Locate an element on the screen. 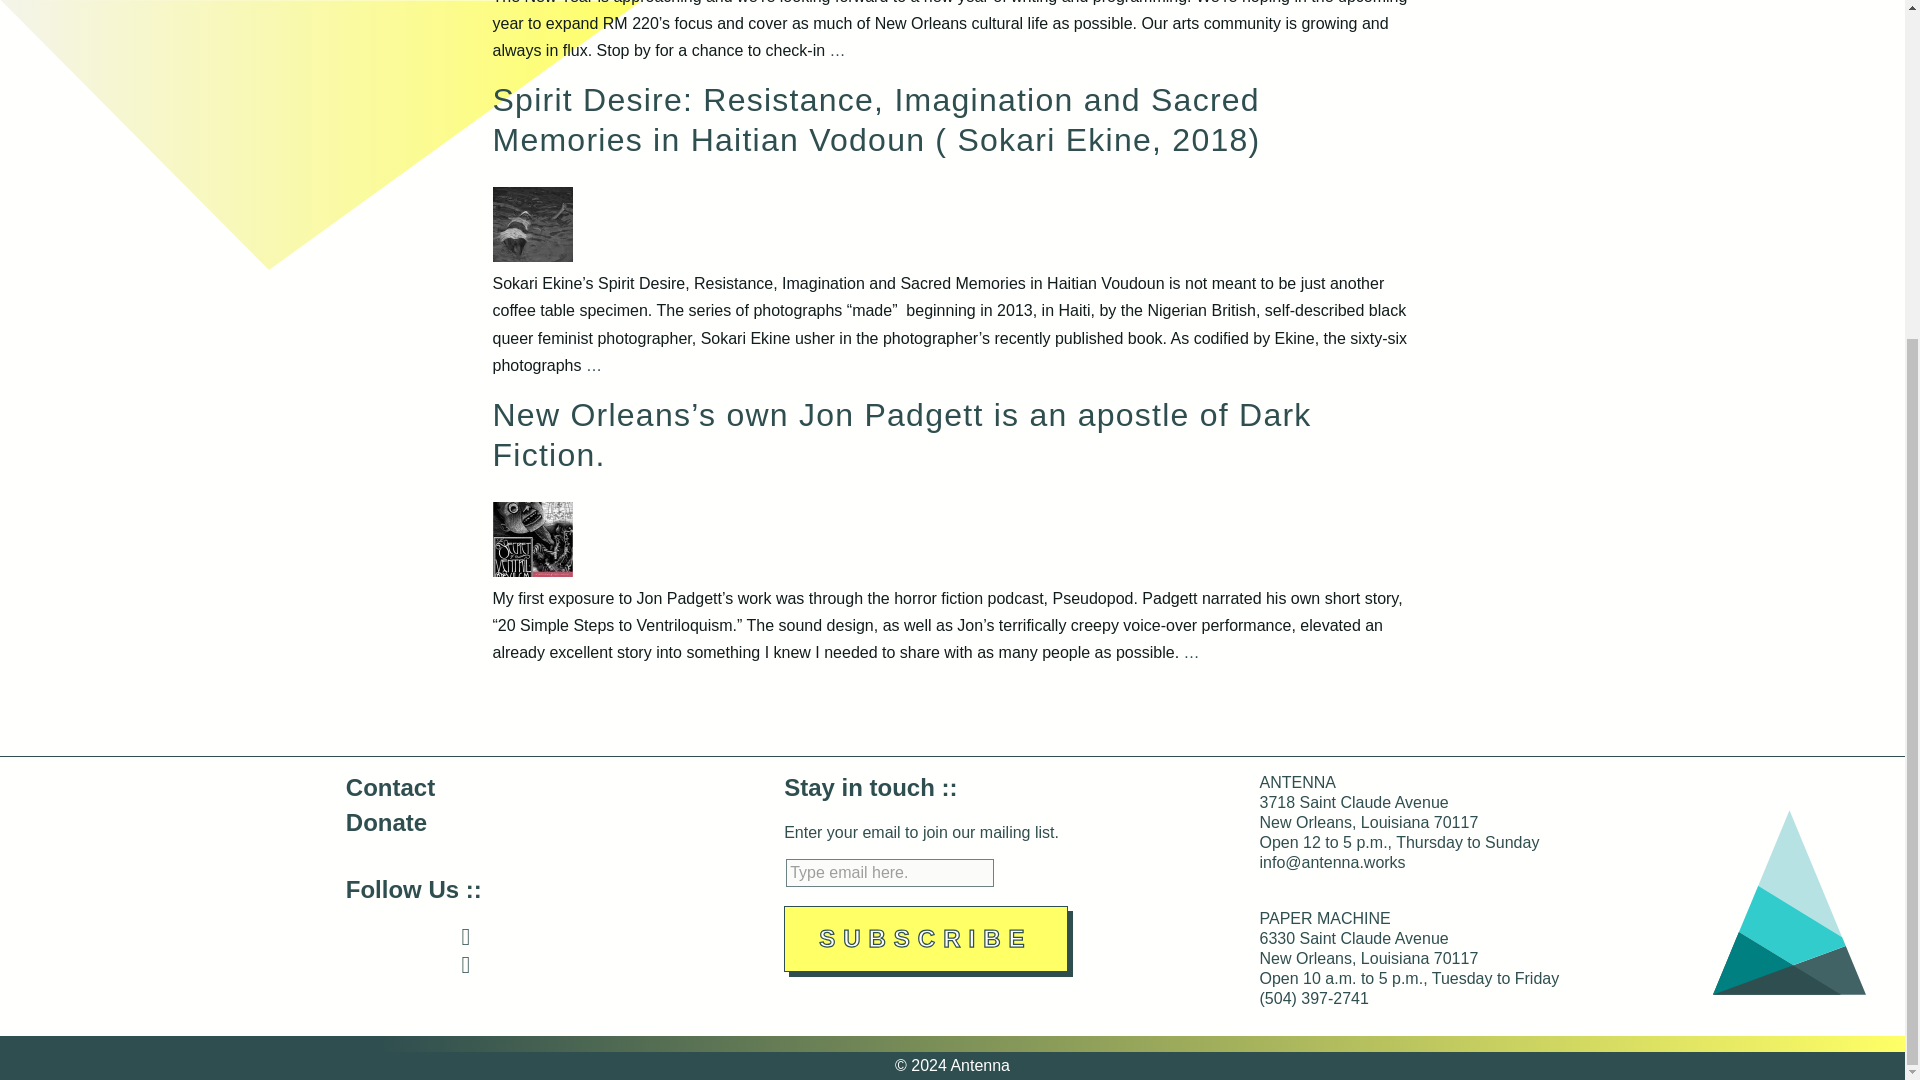 This screenshot has height=1080, width=1920. Donate is located at coordinates (386, 822).